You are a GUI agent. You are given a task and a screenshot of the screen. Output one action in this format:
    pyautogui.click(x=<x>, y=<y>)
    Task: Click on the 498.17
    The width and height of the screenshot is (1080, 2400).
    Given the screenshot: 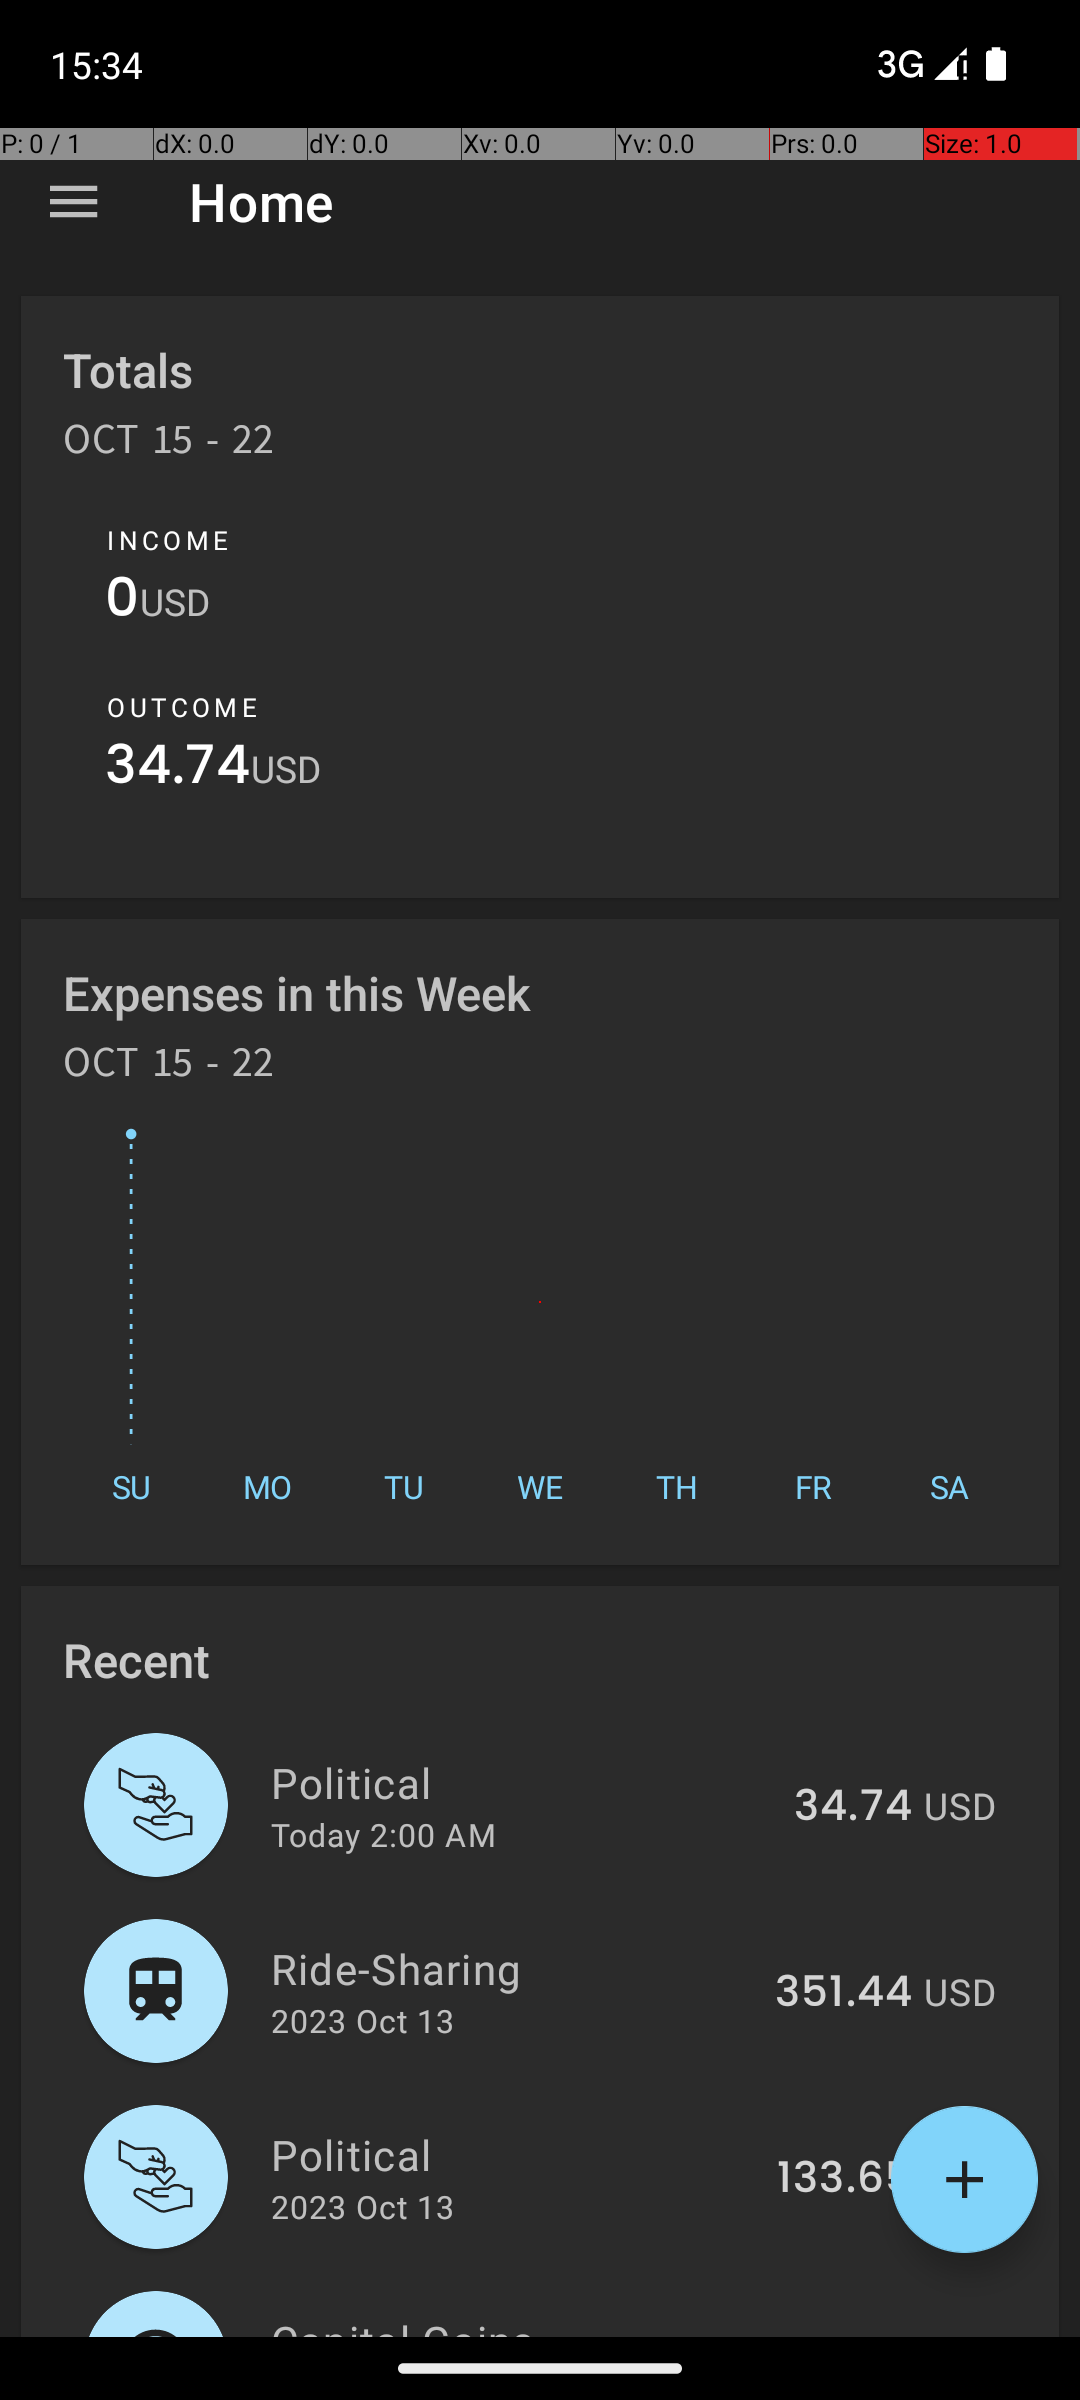 What is the action you would take?
    pyautogui.click(x=844, y=2334)
    